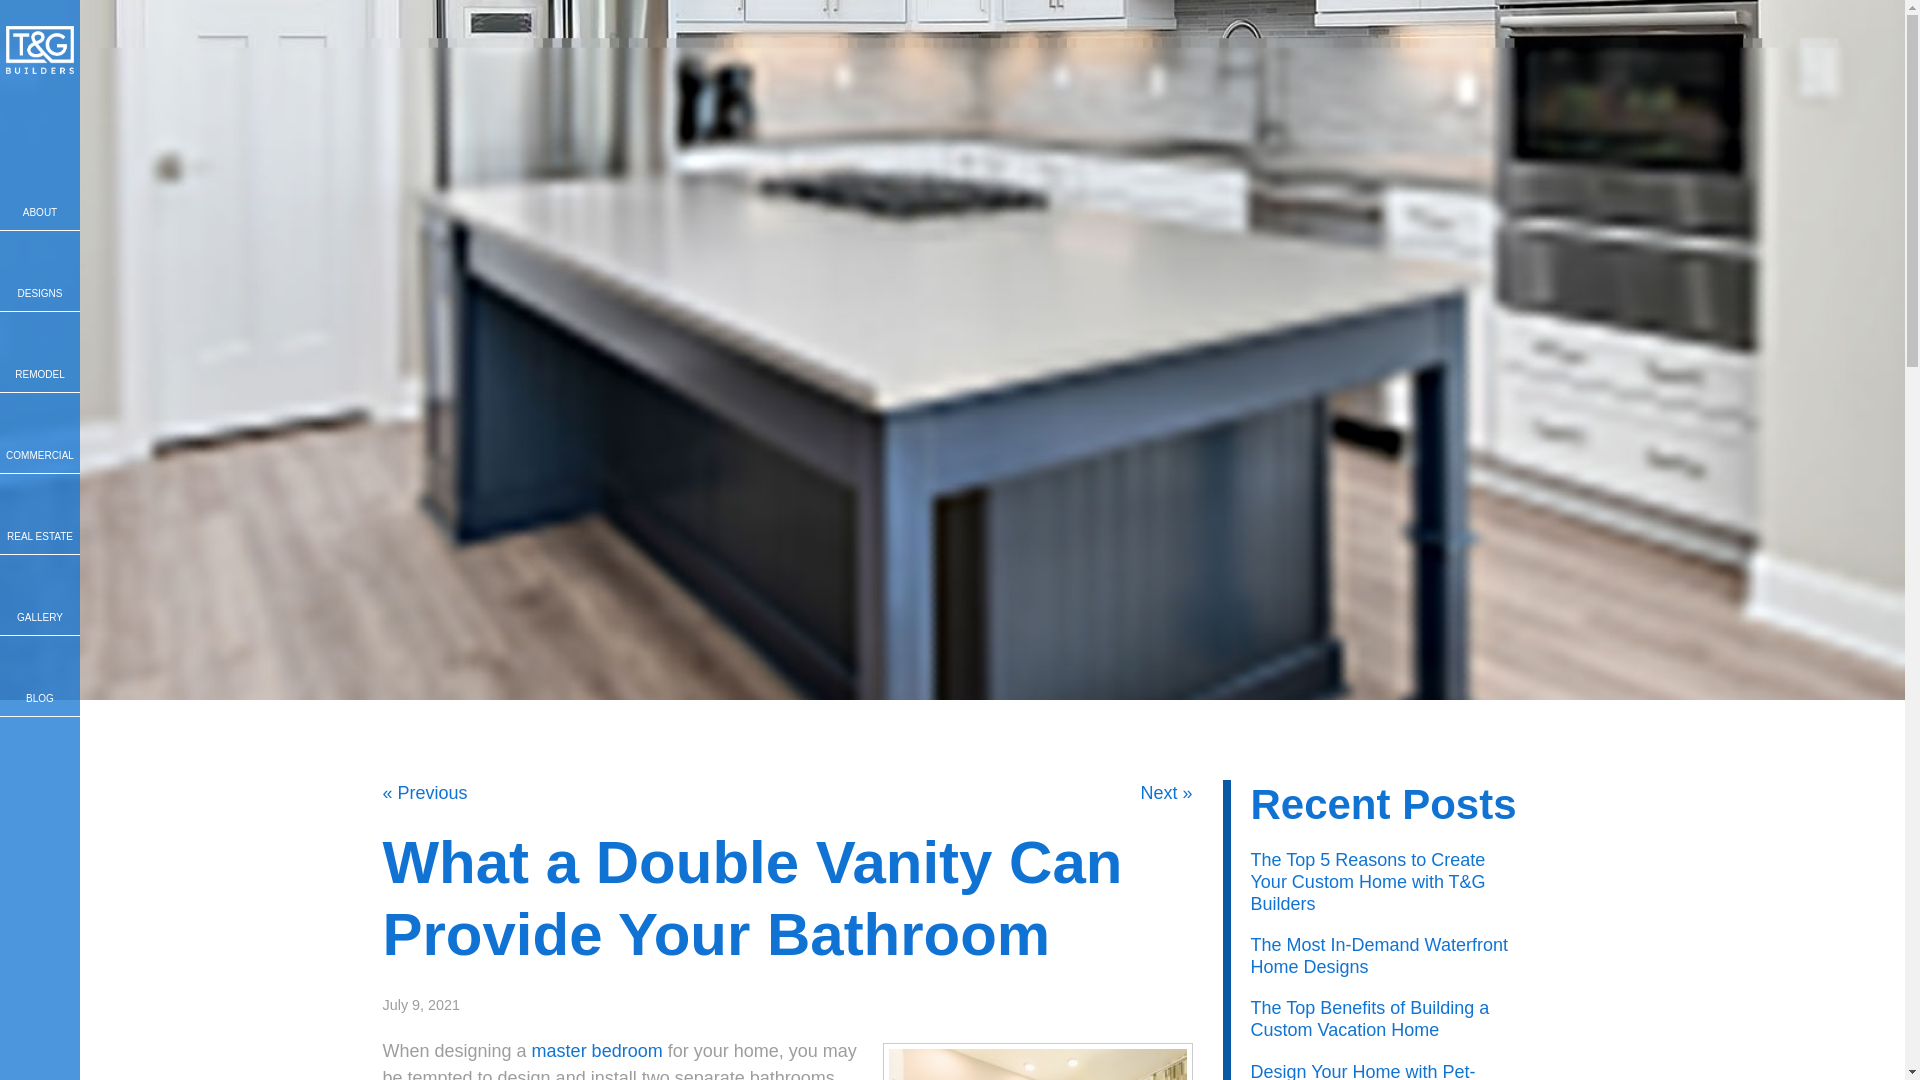 This screenshot has width=1920, height=1080. I want to click on master bedroom, so click(596, 1050).